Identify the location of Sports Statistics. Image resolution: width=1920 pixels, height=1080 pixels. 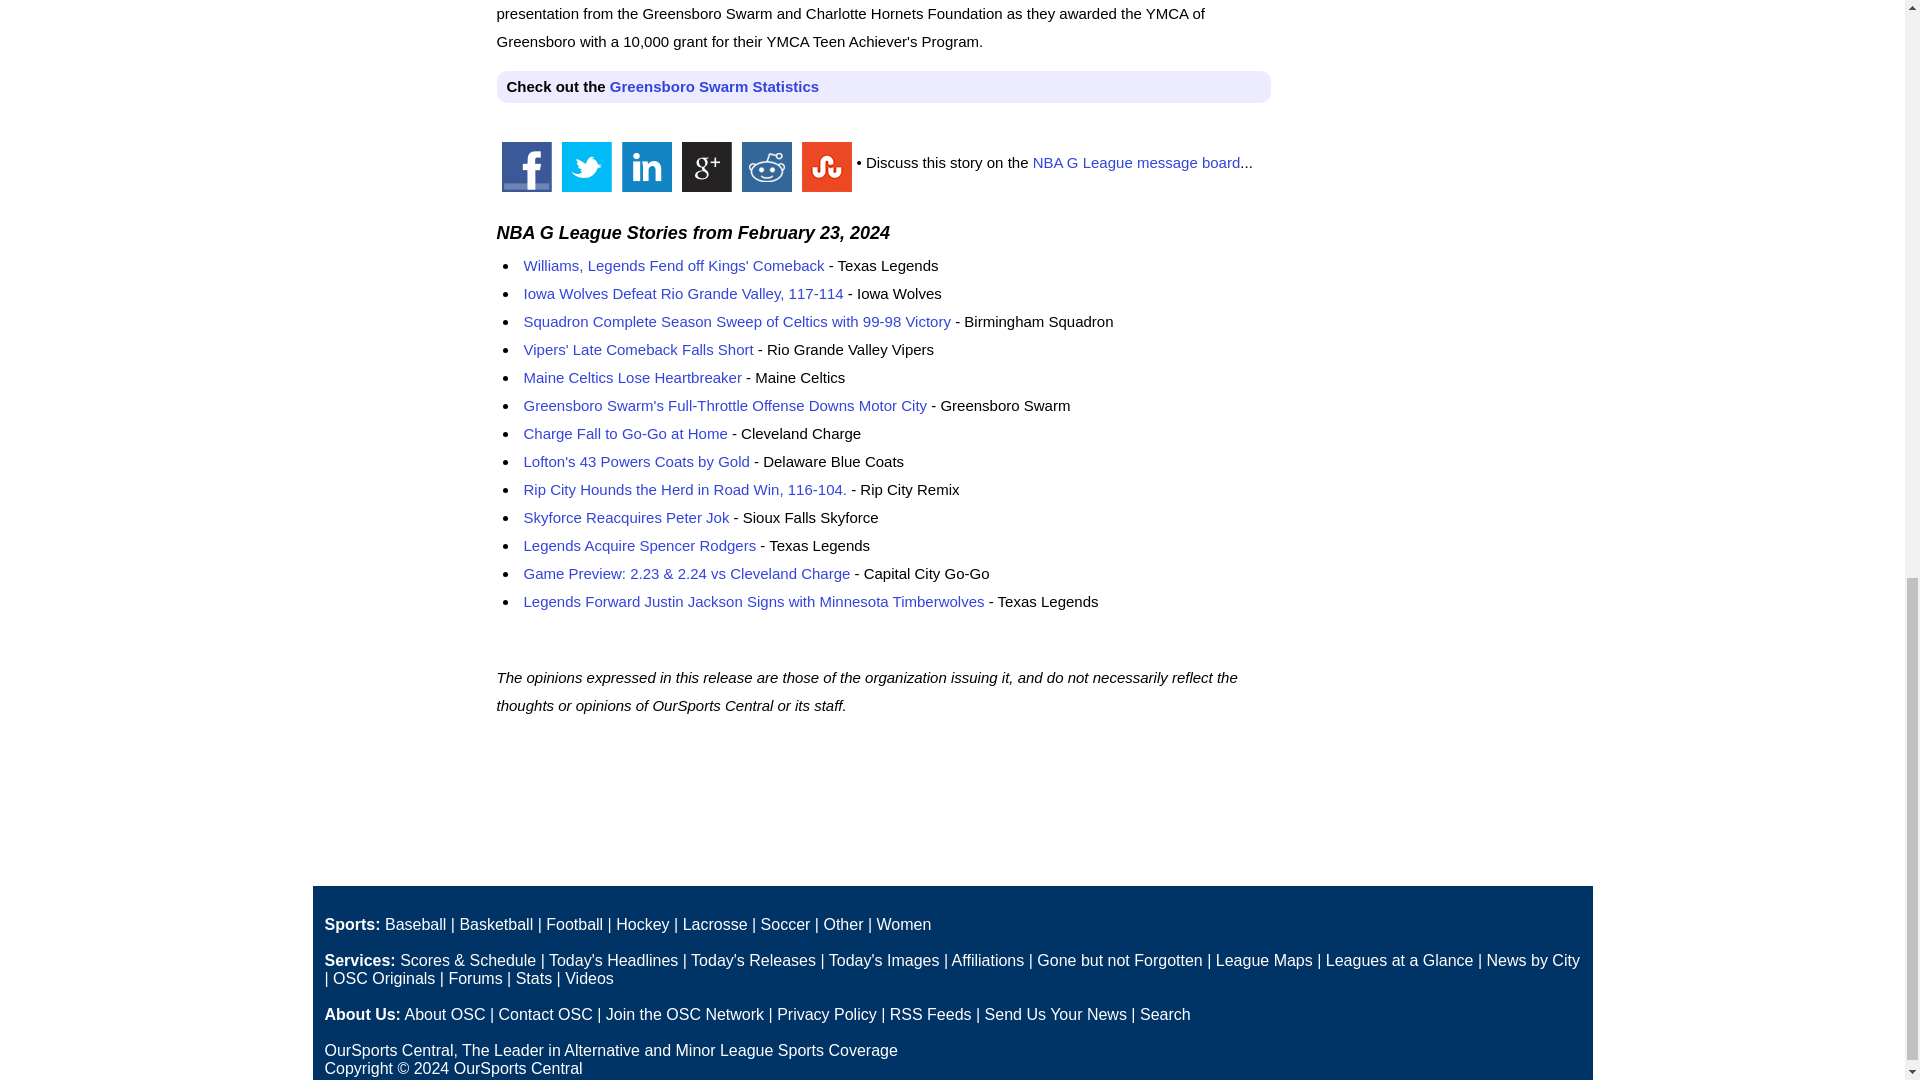
(534, 978).